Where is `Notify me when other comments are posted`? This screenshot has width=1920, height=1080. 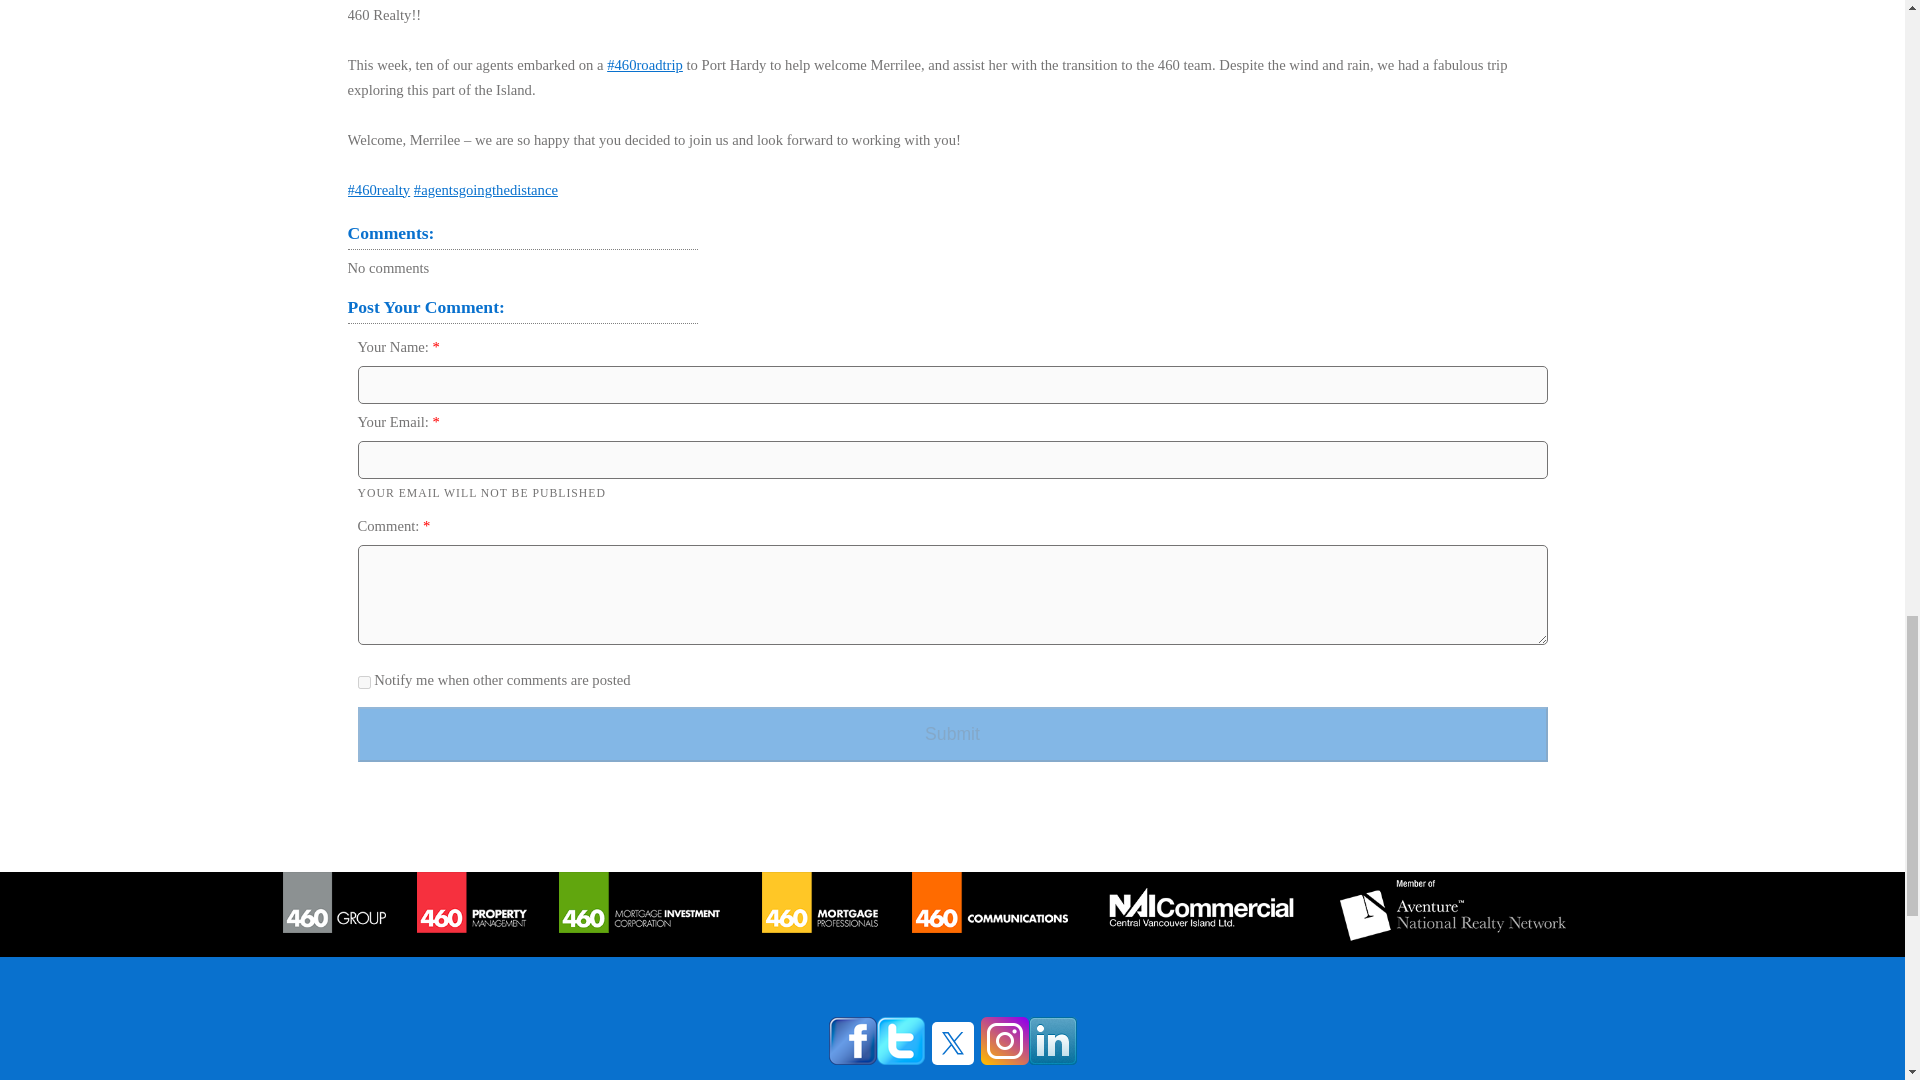
Notify me when other comments are posted is located at coordinates (364, 682).